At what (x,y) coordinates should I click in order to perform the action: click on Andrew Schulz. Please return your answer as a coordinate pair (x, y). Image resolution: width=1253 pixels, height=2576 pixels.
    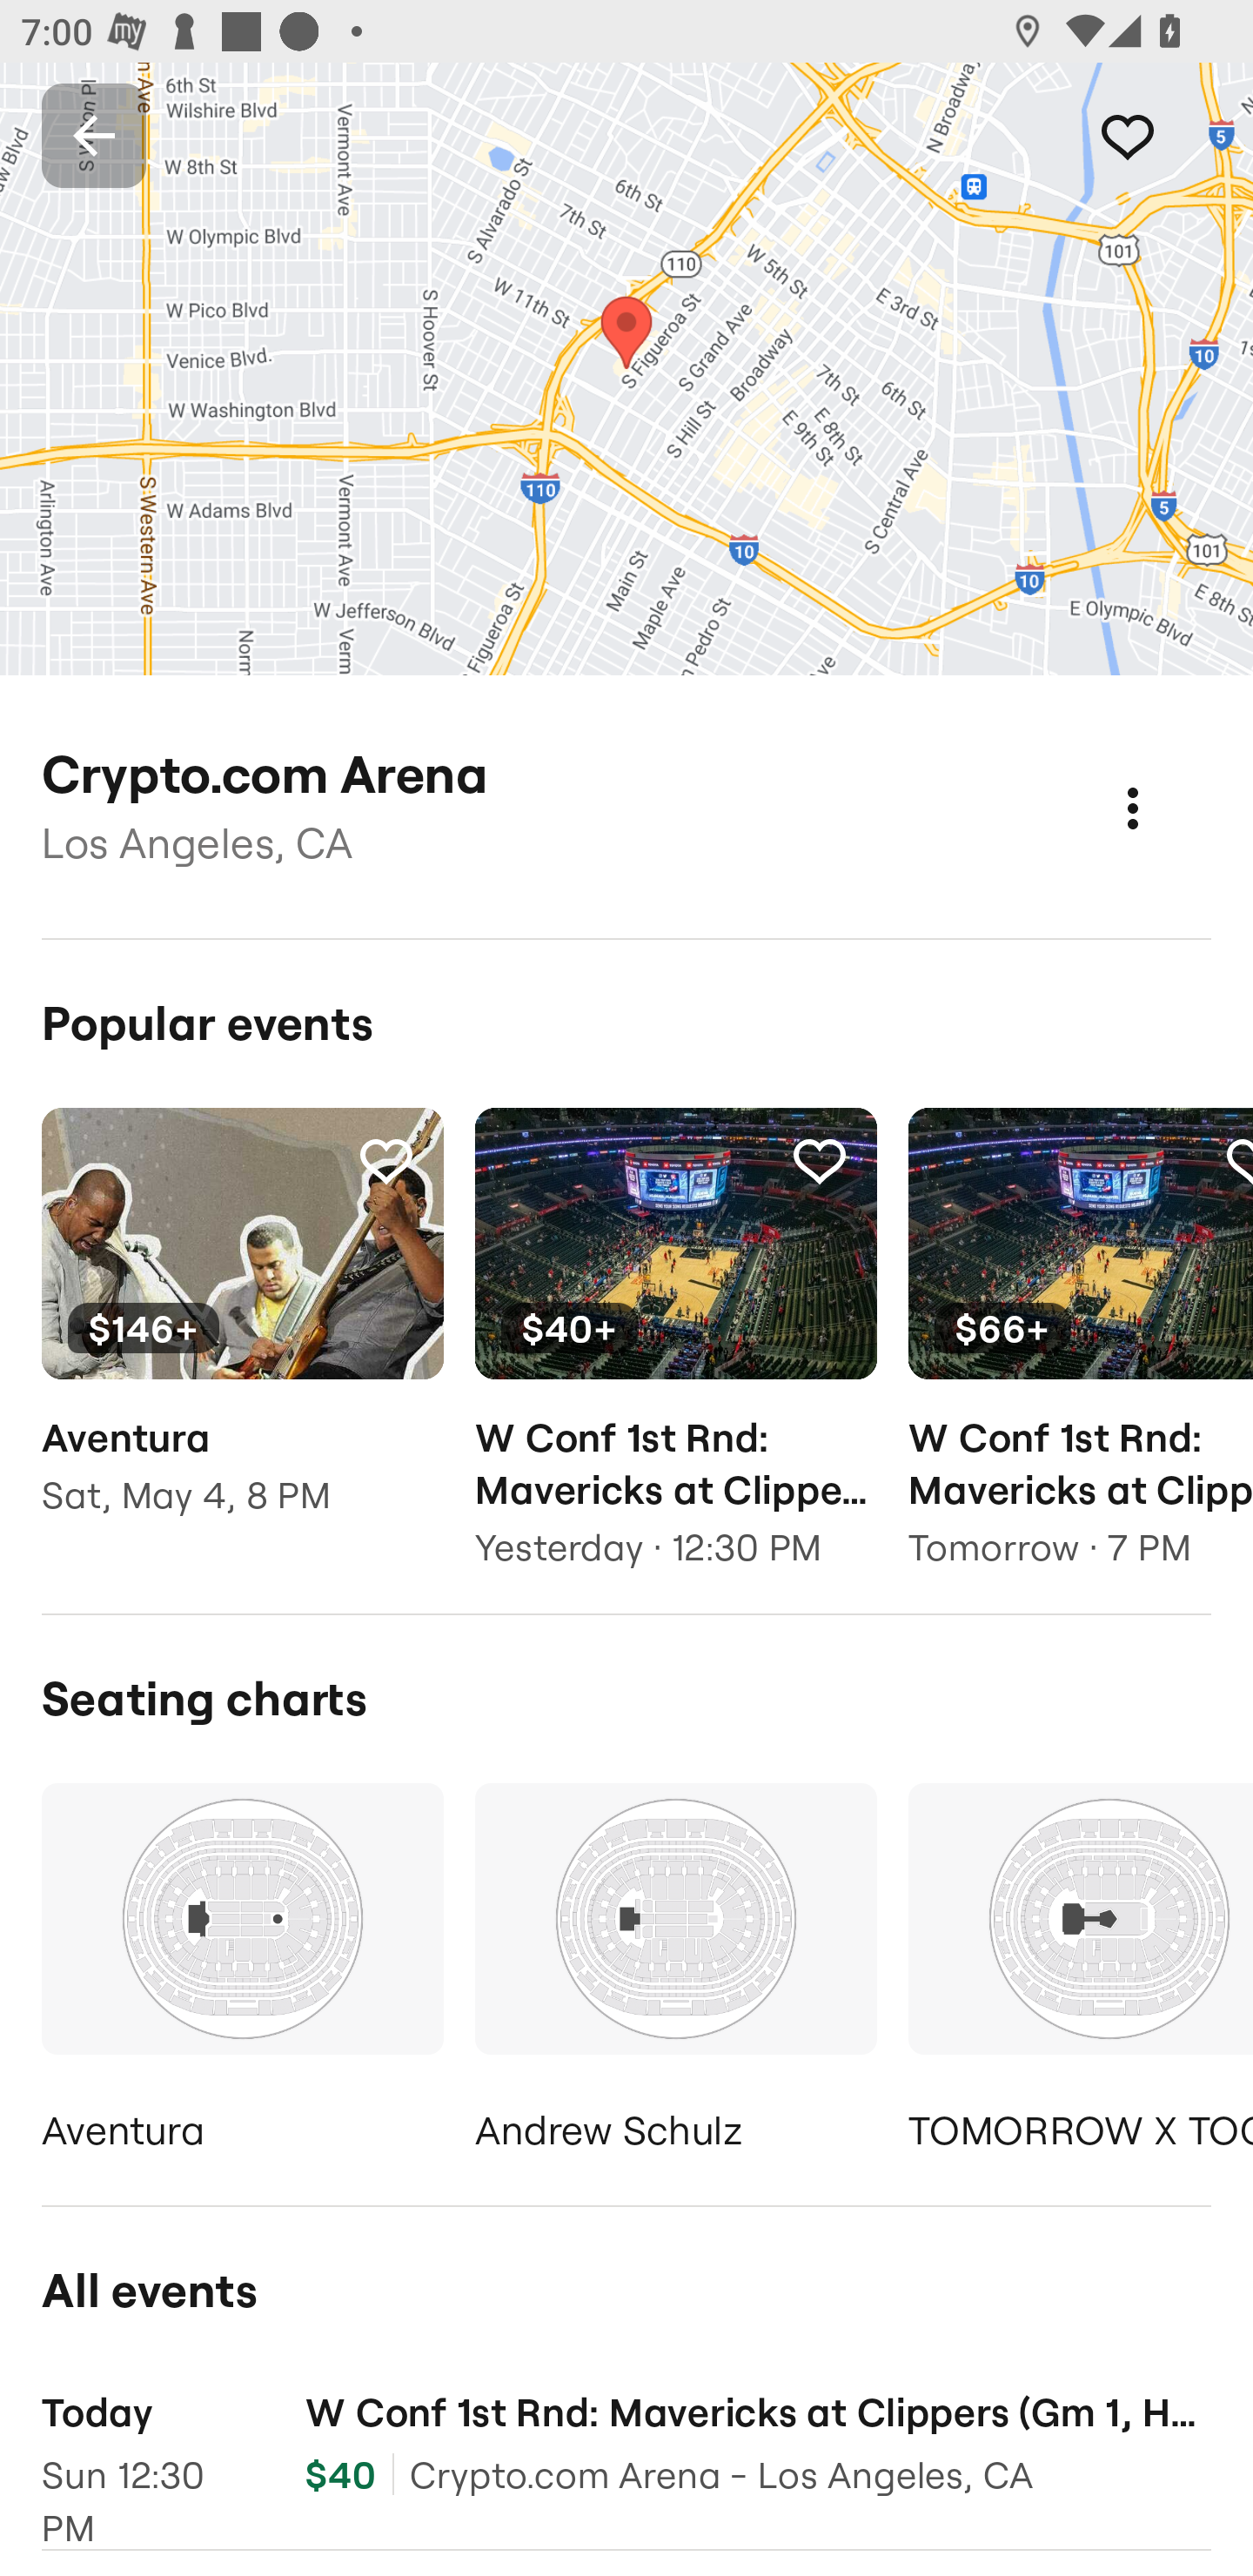
    Looking at the image, I should click on (675, 1973).